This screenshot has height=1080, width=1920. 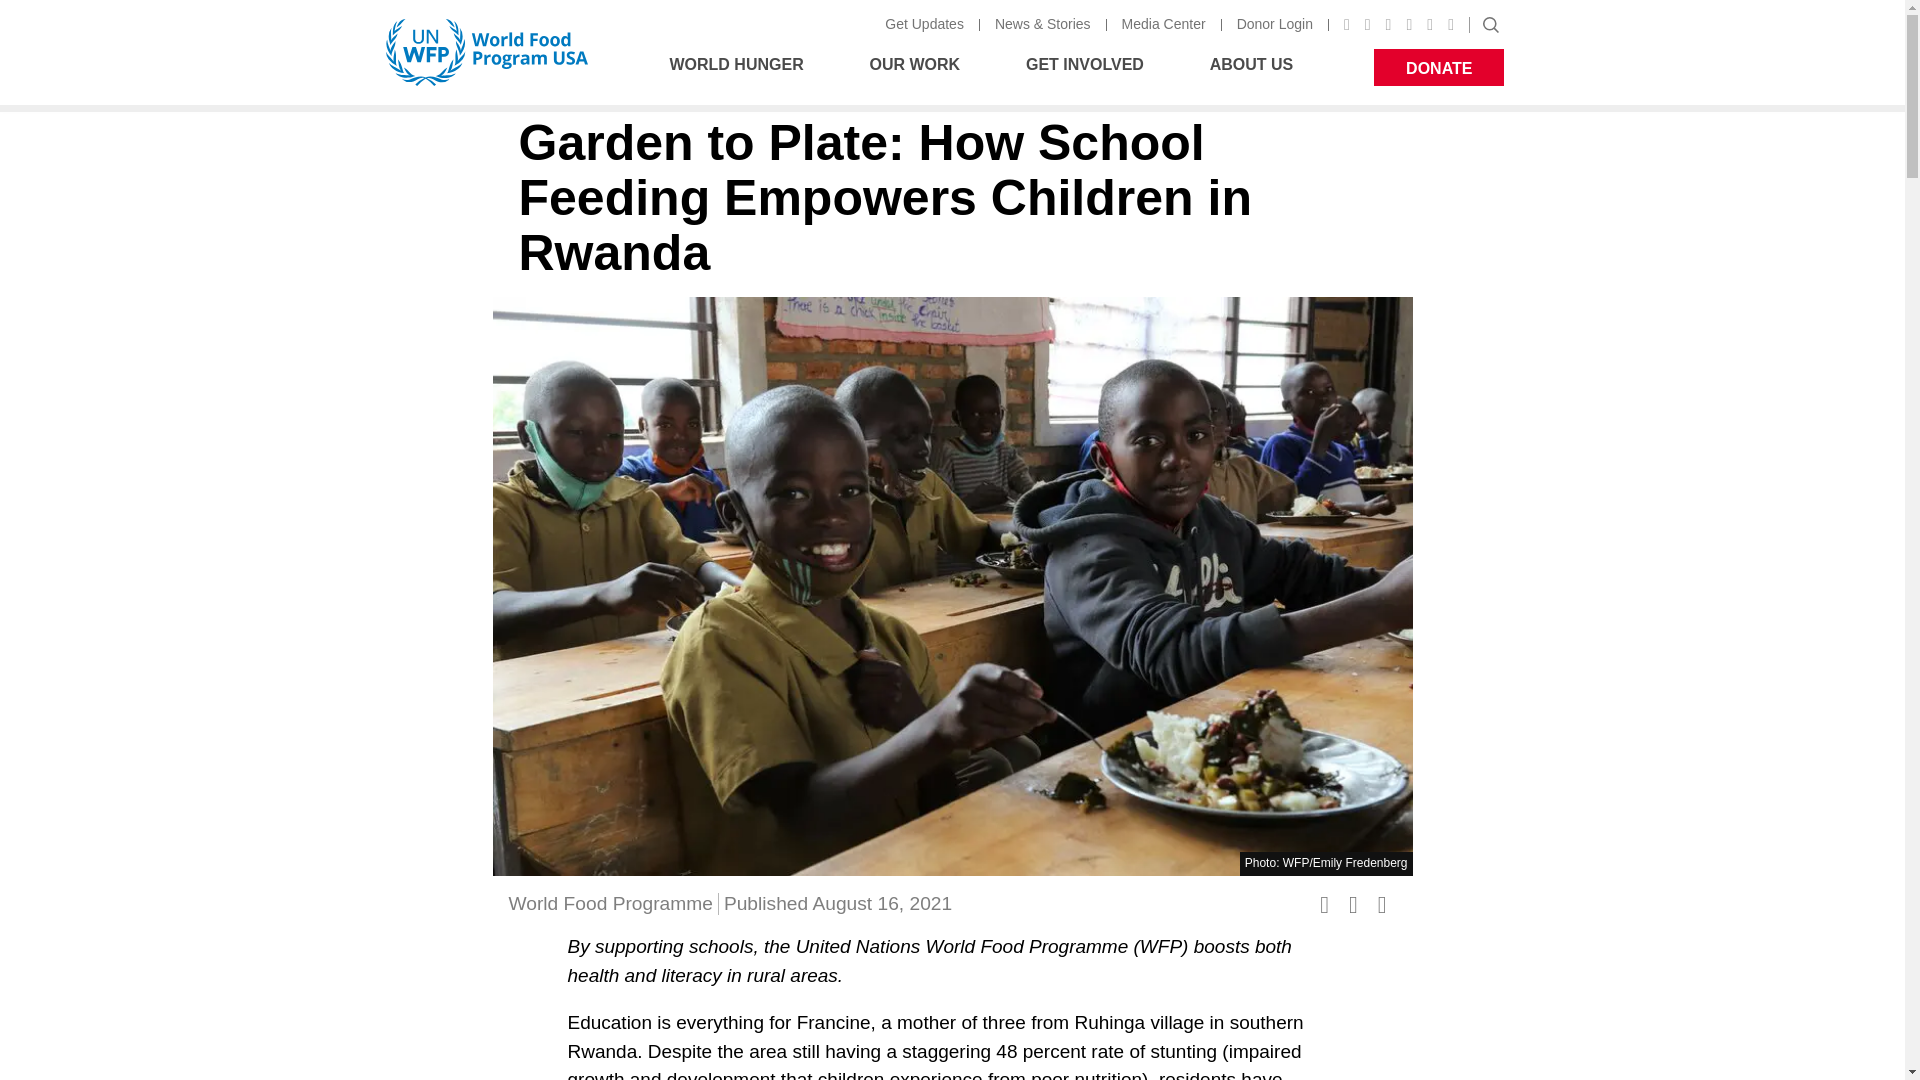 What do you see at coordinates (487, 52) in the screenshot?
I see `Go to WFPUSA homepage` at bounding box center [487, 52].